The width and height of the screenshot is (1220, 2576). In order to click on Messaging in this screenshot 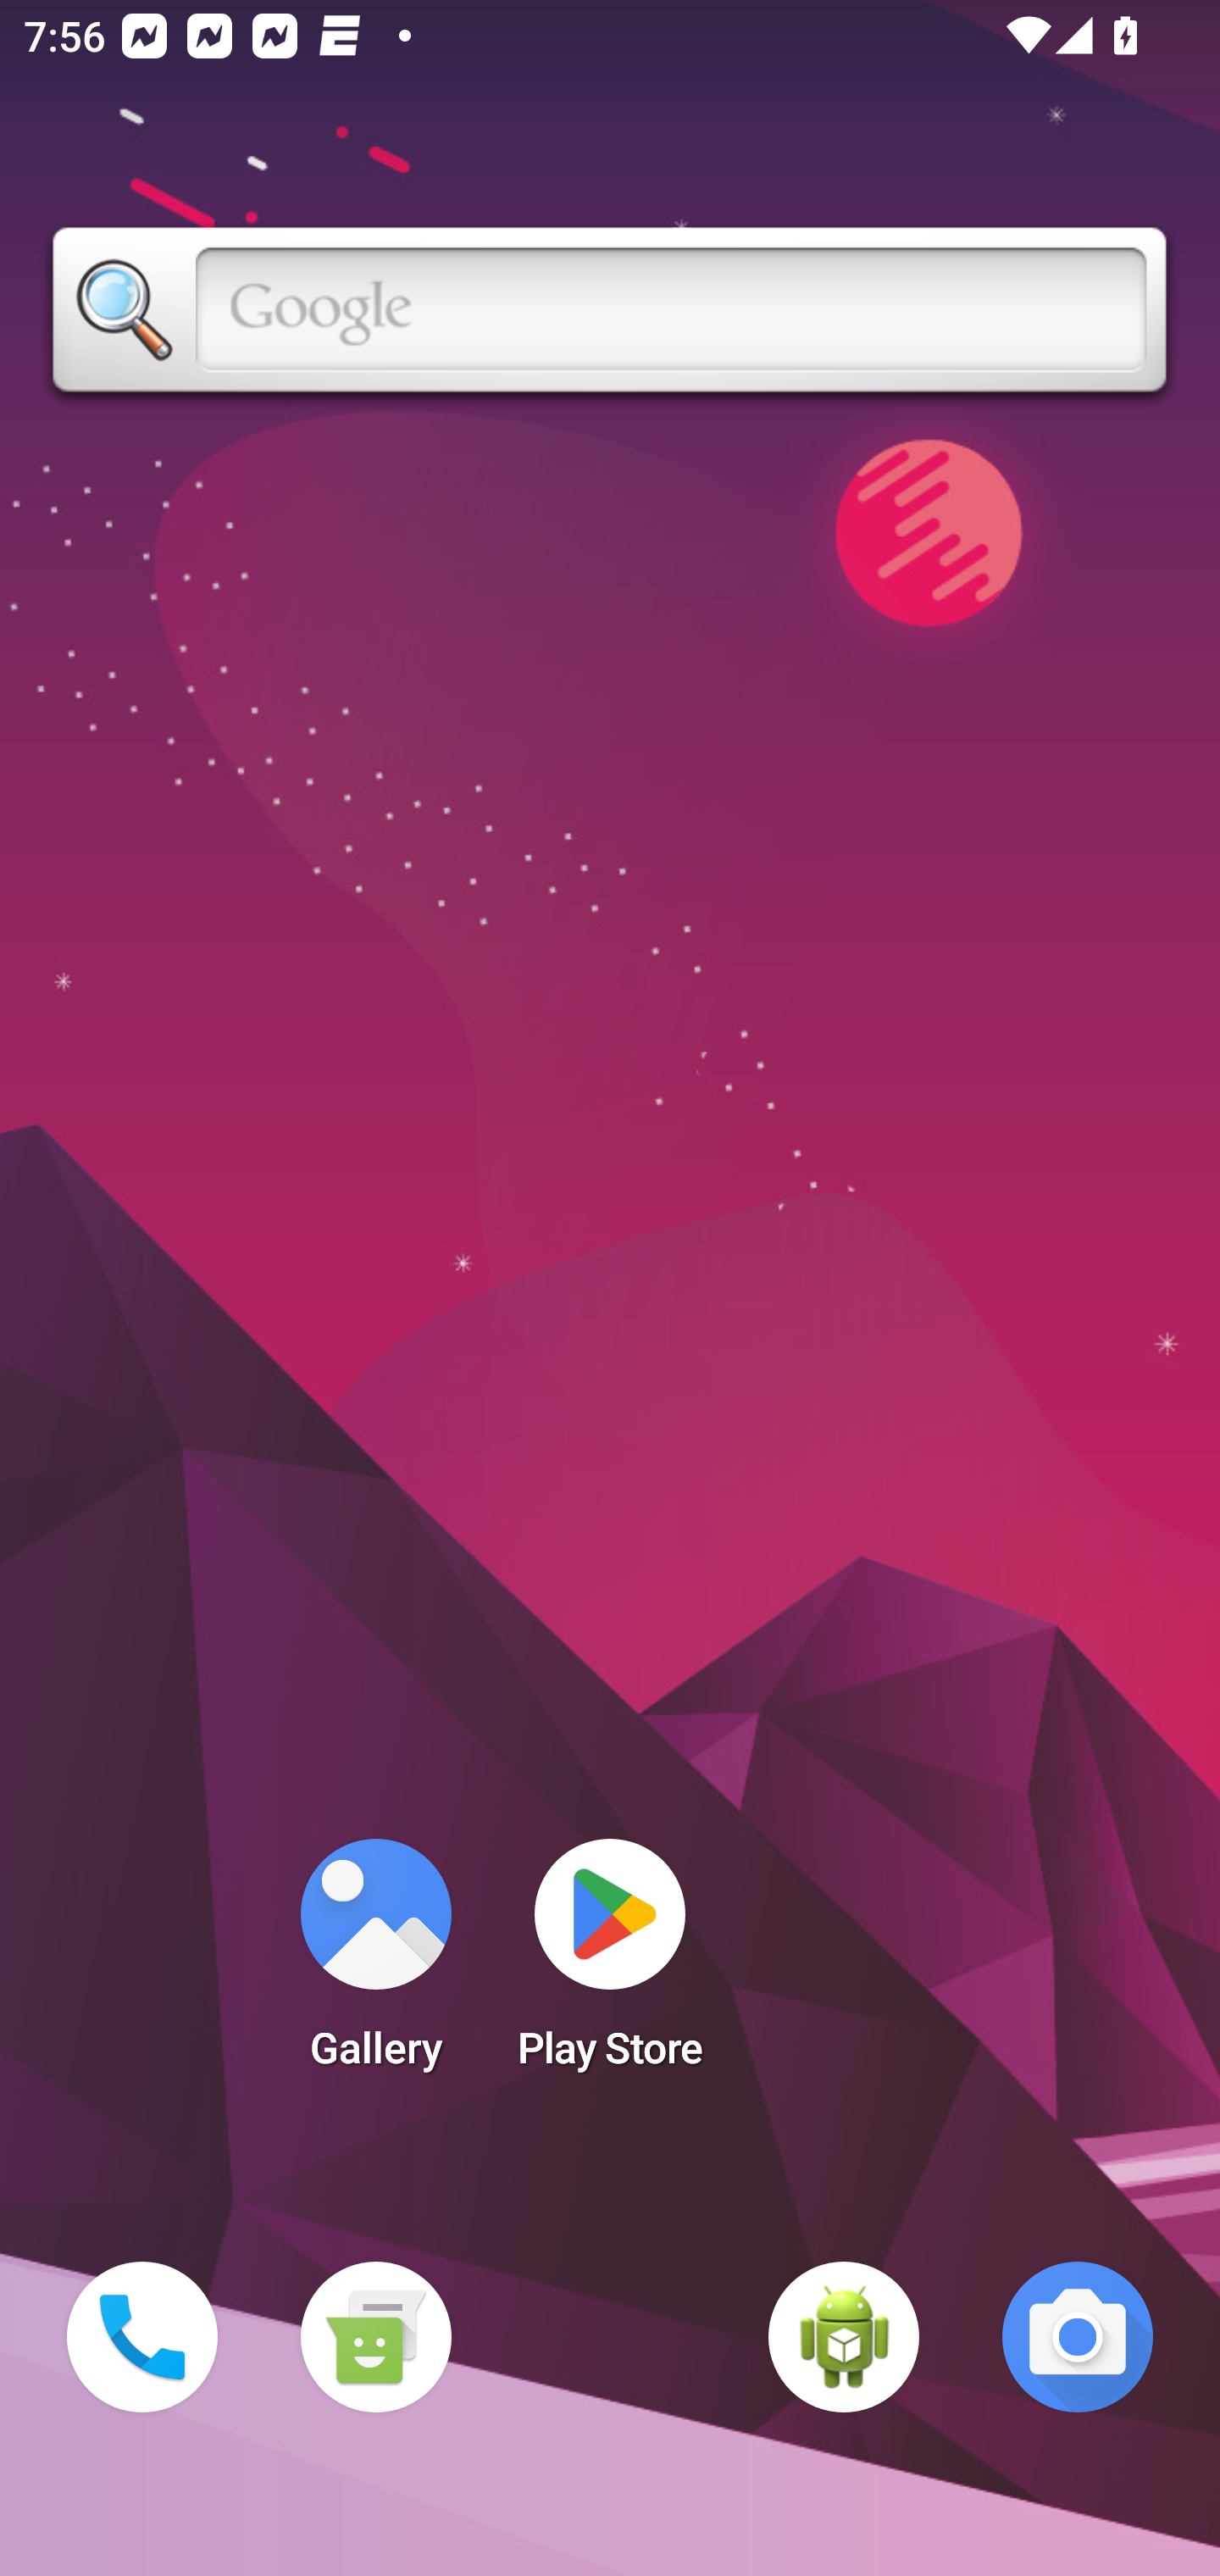, I will do `click(375, 2337)`.